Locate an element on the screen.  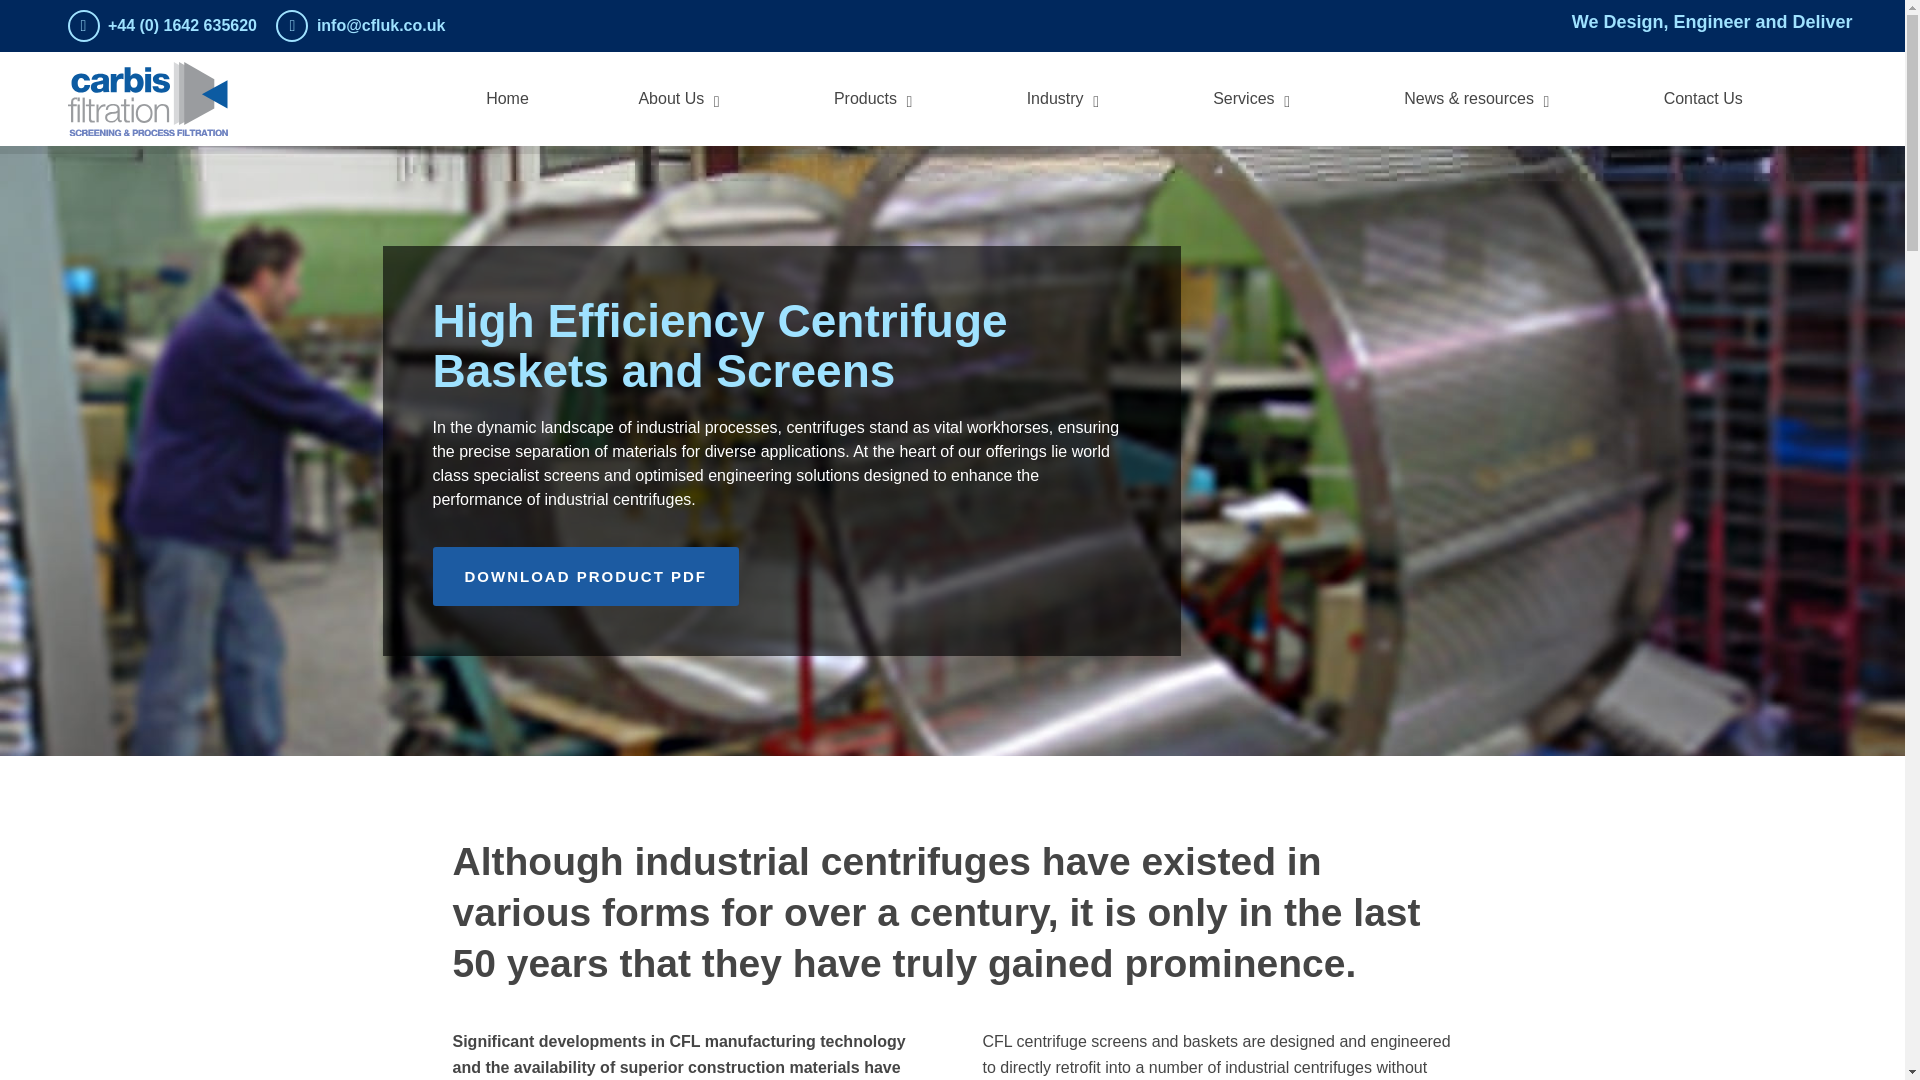
DOWNLOAD PRODUCT PDF is located at coordinates (586, 576).